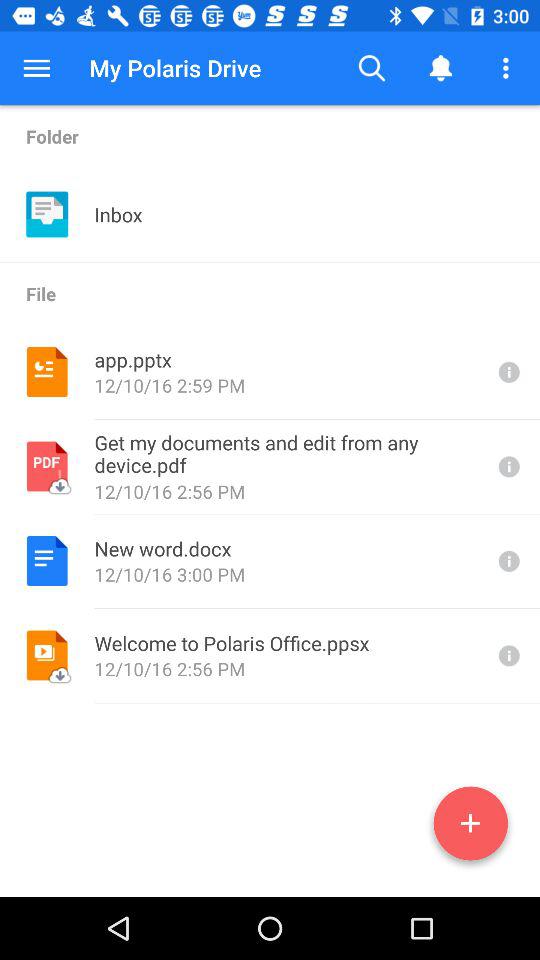 The width and height of the screenshot is (540, 960). What do you see at coordinates (470, 827) in the screenshot?
I see `add a file` at bounding box center [470, 827].